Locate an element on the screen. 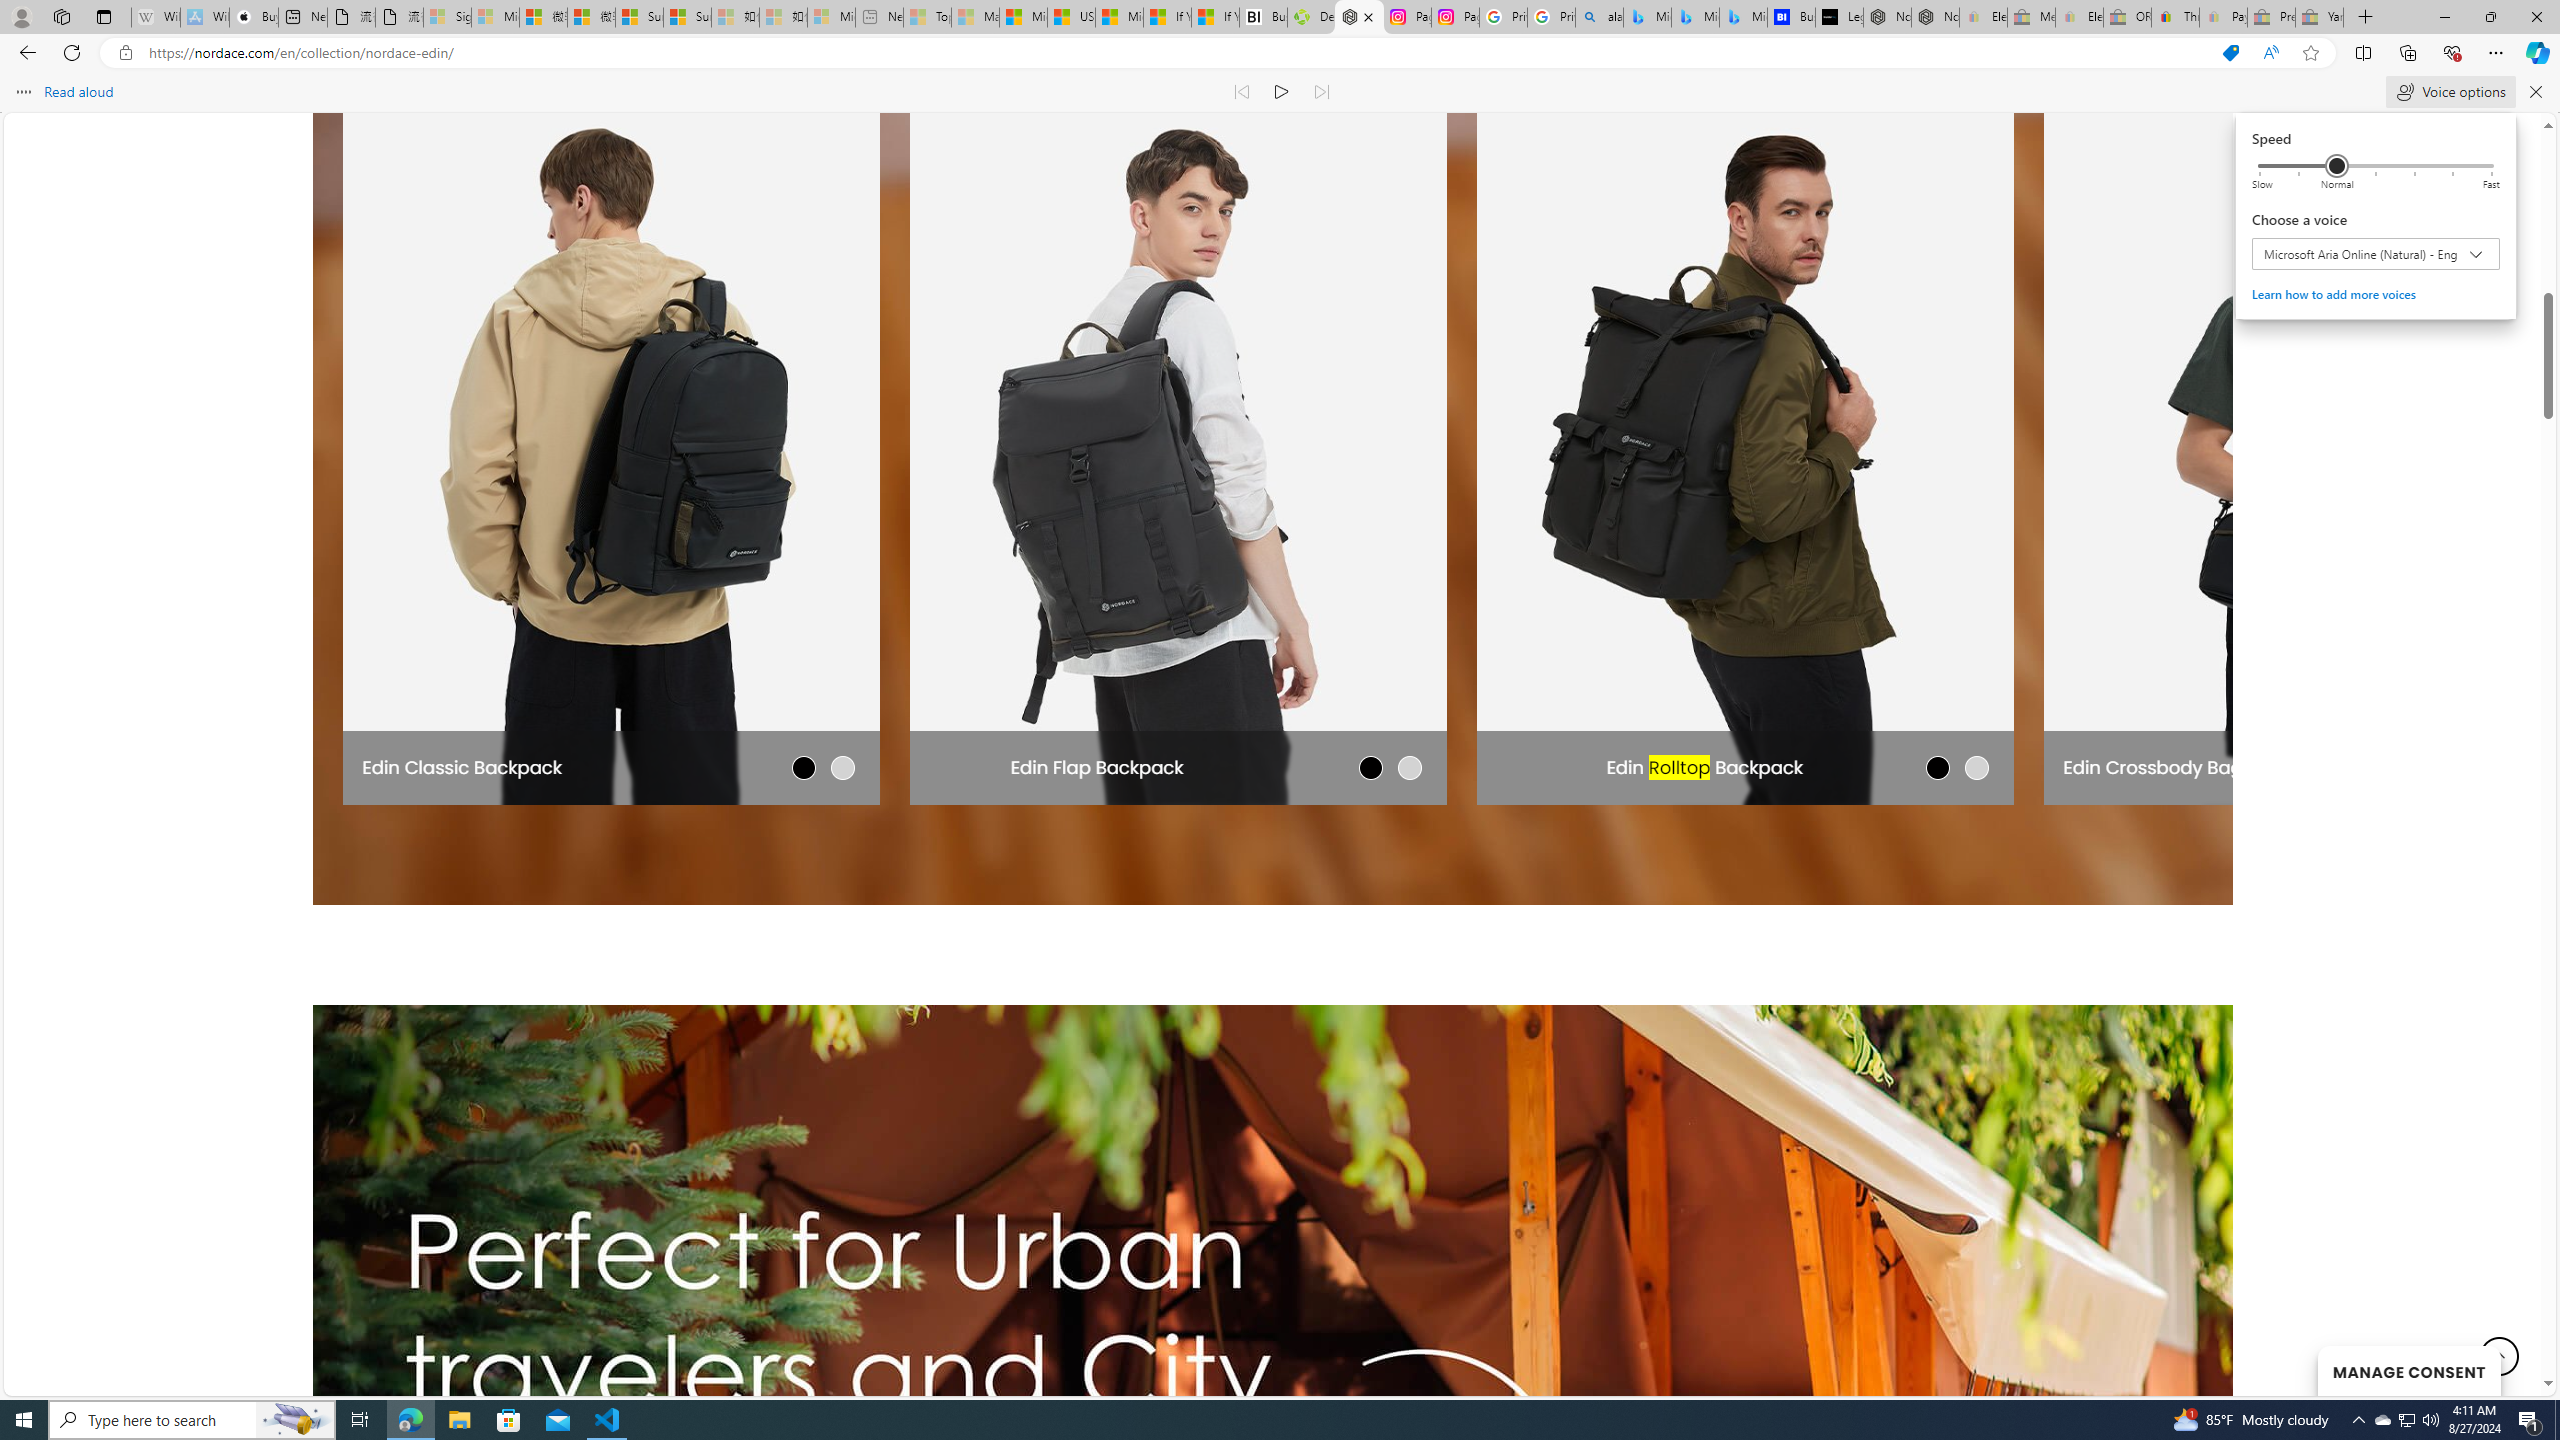 The image size is (2560, 1440). This site has coupons! Shopping in Microsoft Edge is located at coordinates (2230, 53).